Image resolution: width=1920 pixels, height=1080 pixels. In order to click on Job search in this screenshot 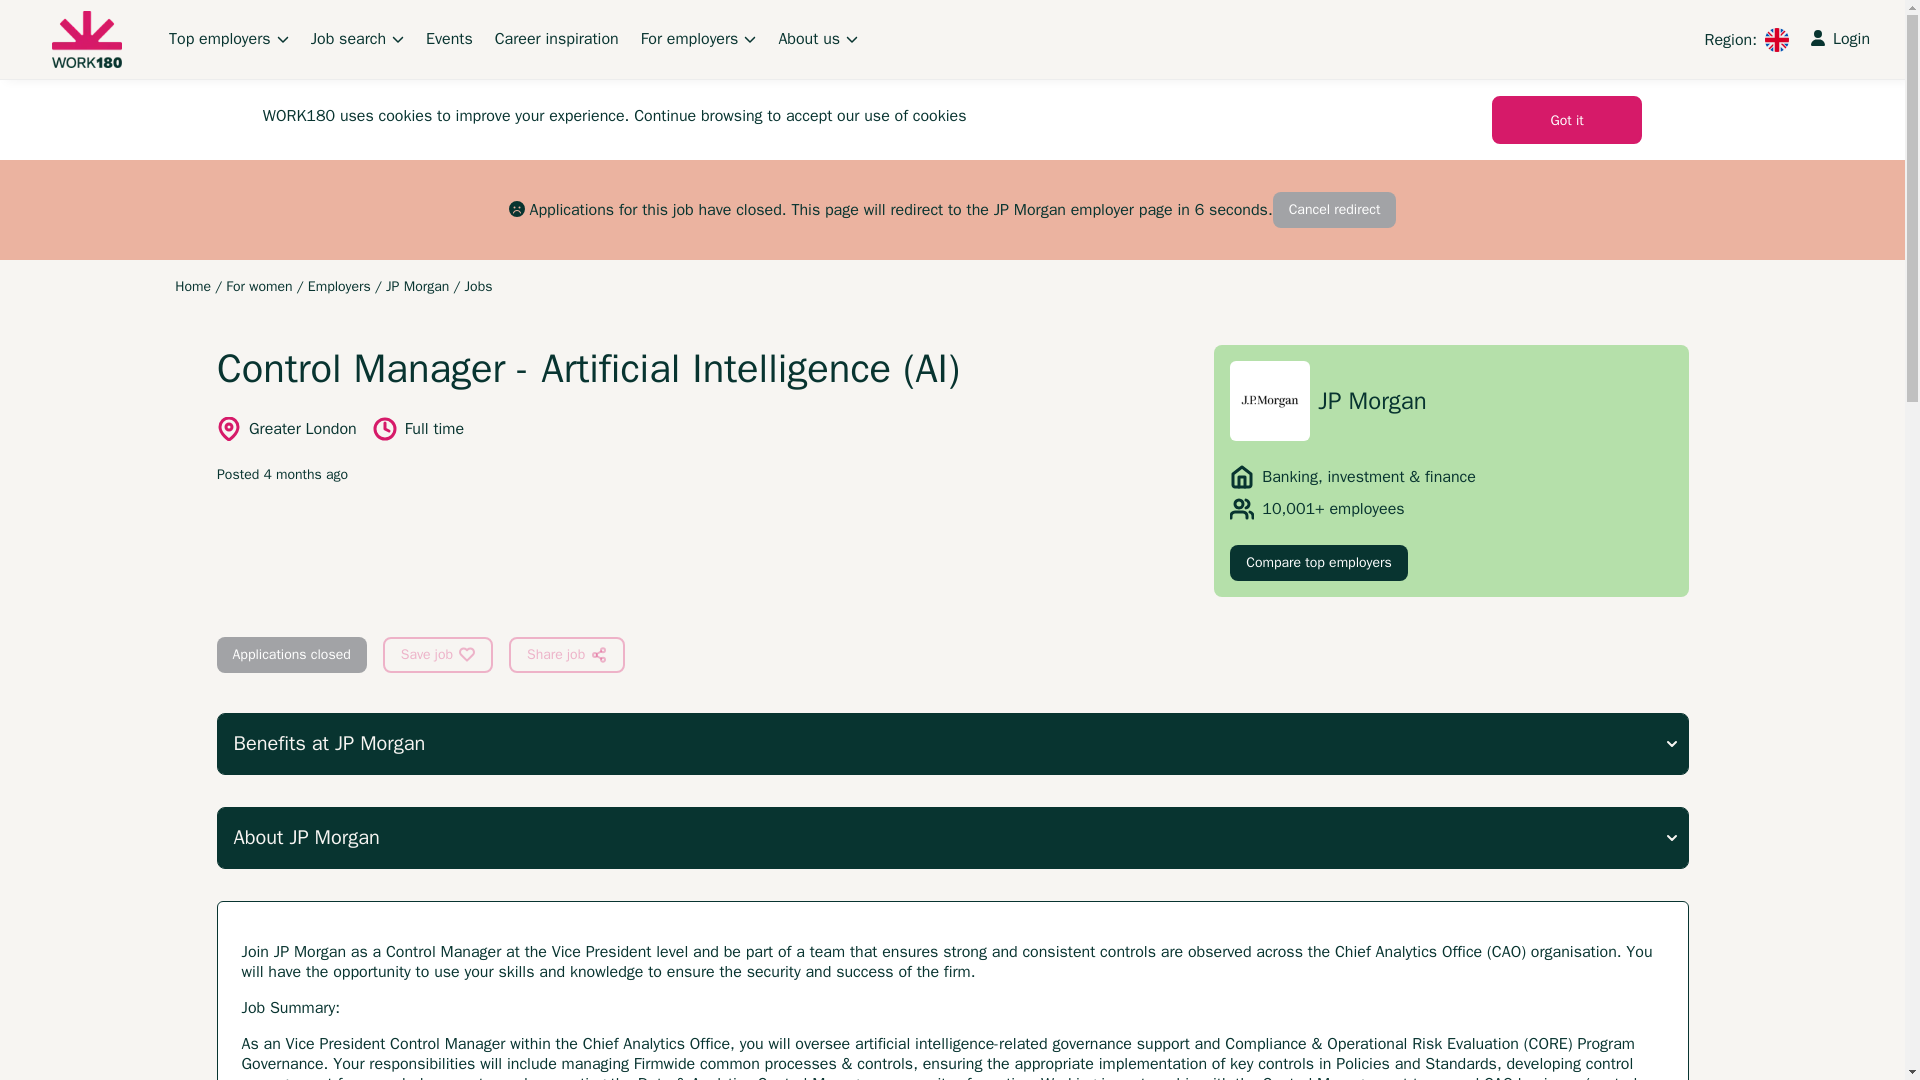, I will do `click(357, 38)`.